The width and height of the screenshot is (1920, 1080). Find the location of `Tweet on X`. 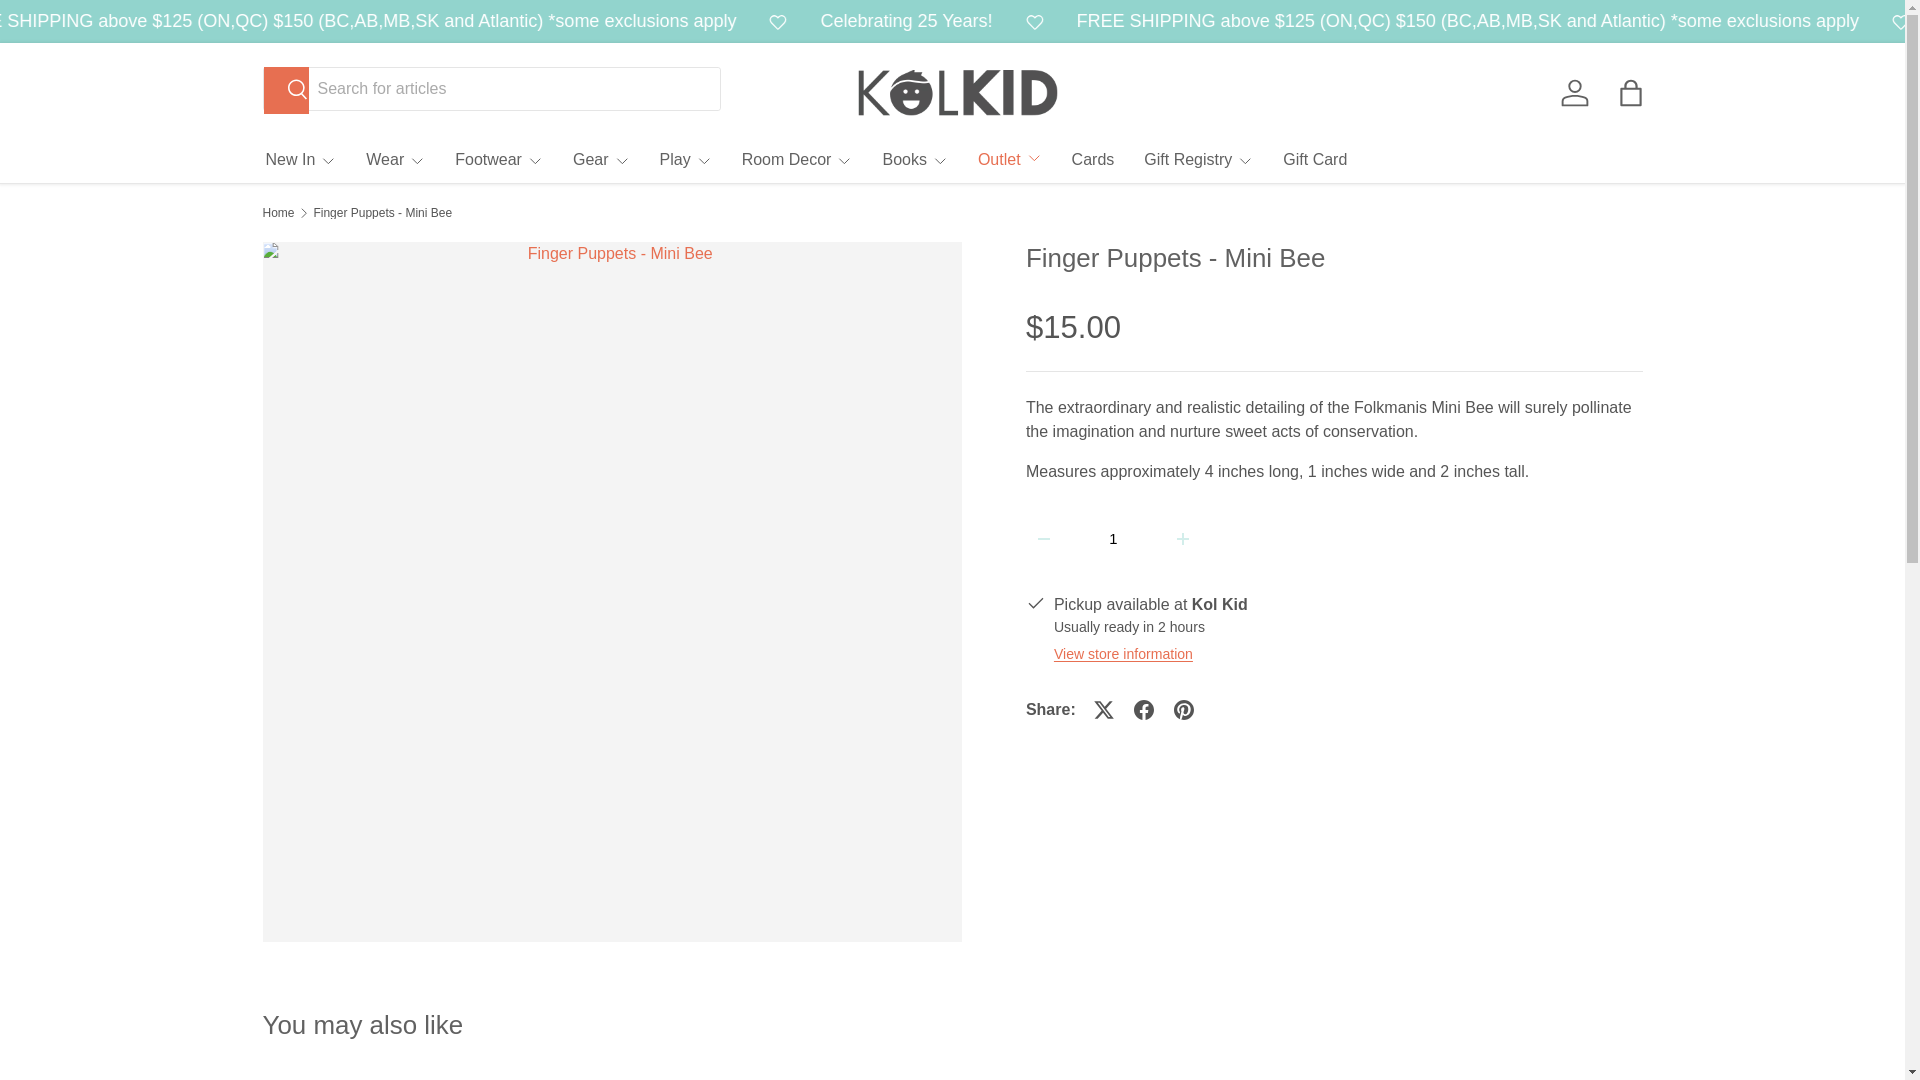

Tweet on X is located at coordinates (1104, 710).